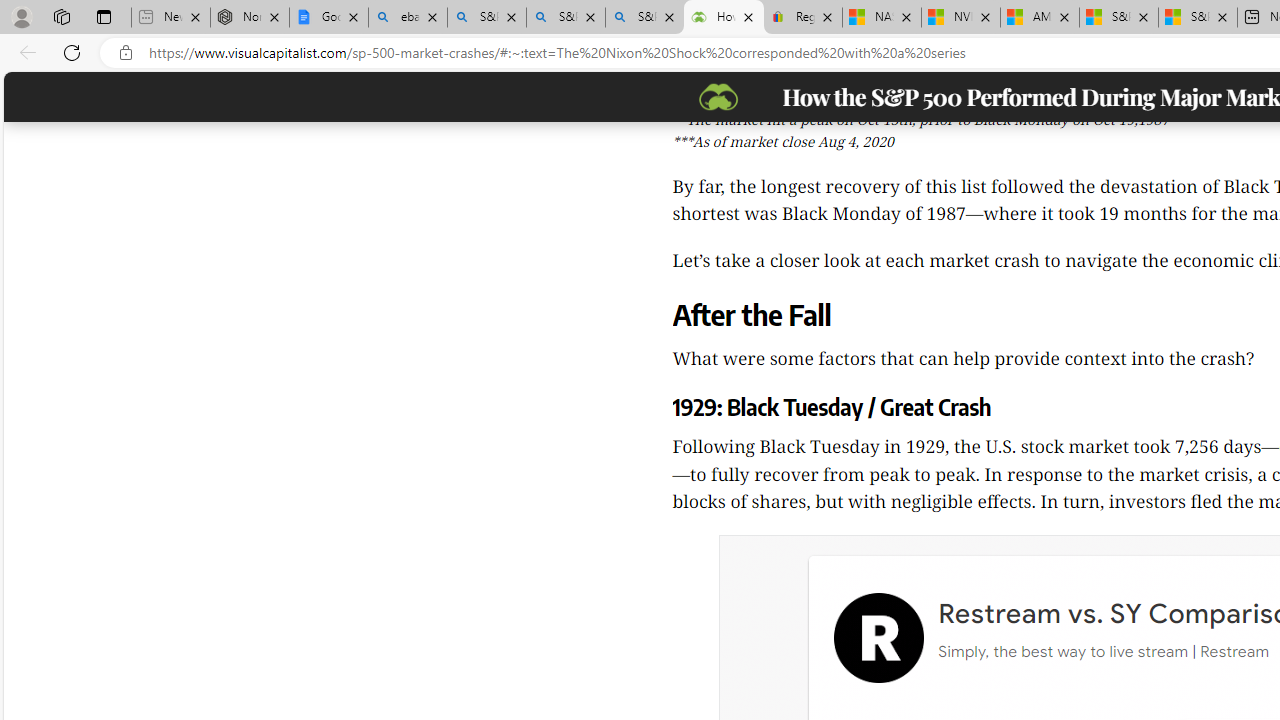 The image size is (1280, 720). I want to click on S&P 500, Nasdaq end lower, weighed by Nvidia dip | Watch, so click(1197, 18).